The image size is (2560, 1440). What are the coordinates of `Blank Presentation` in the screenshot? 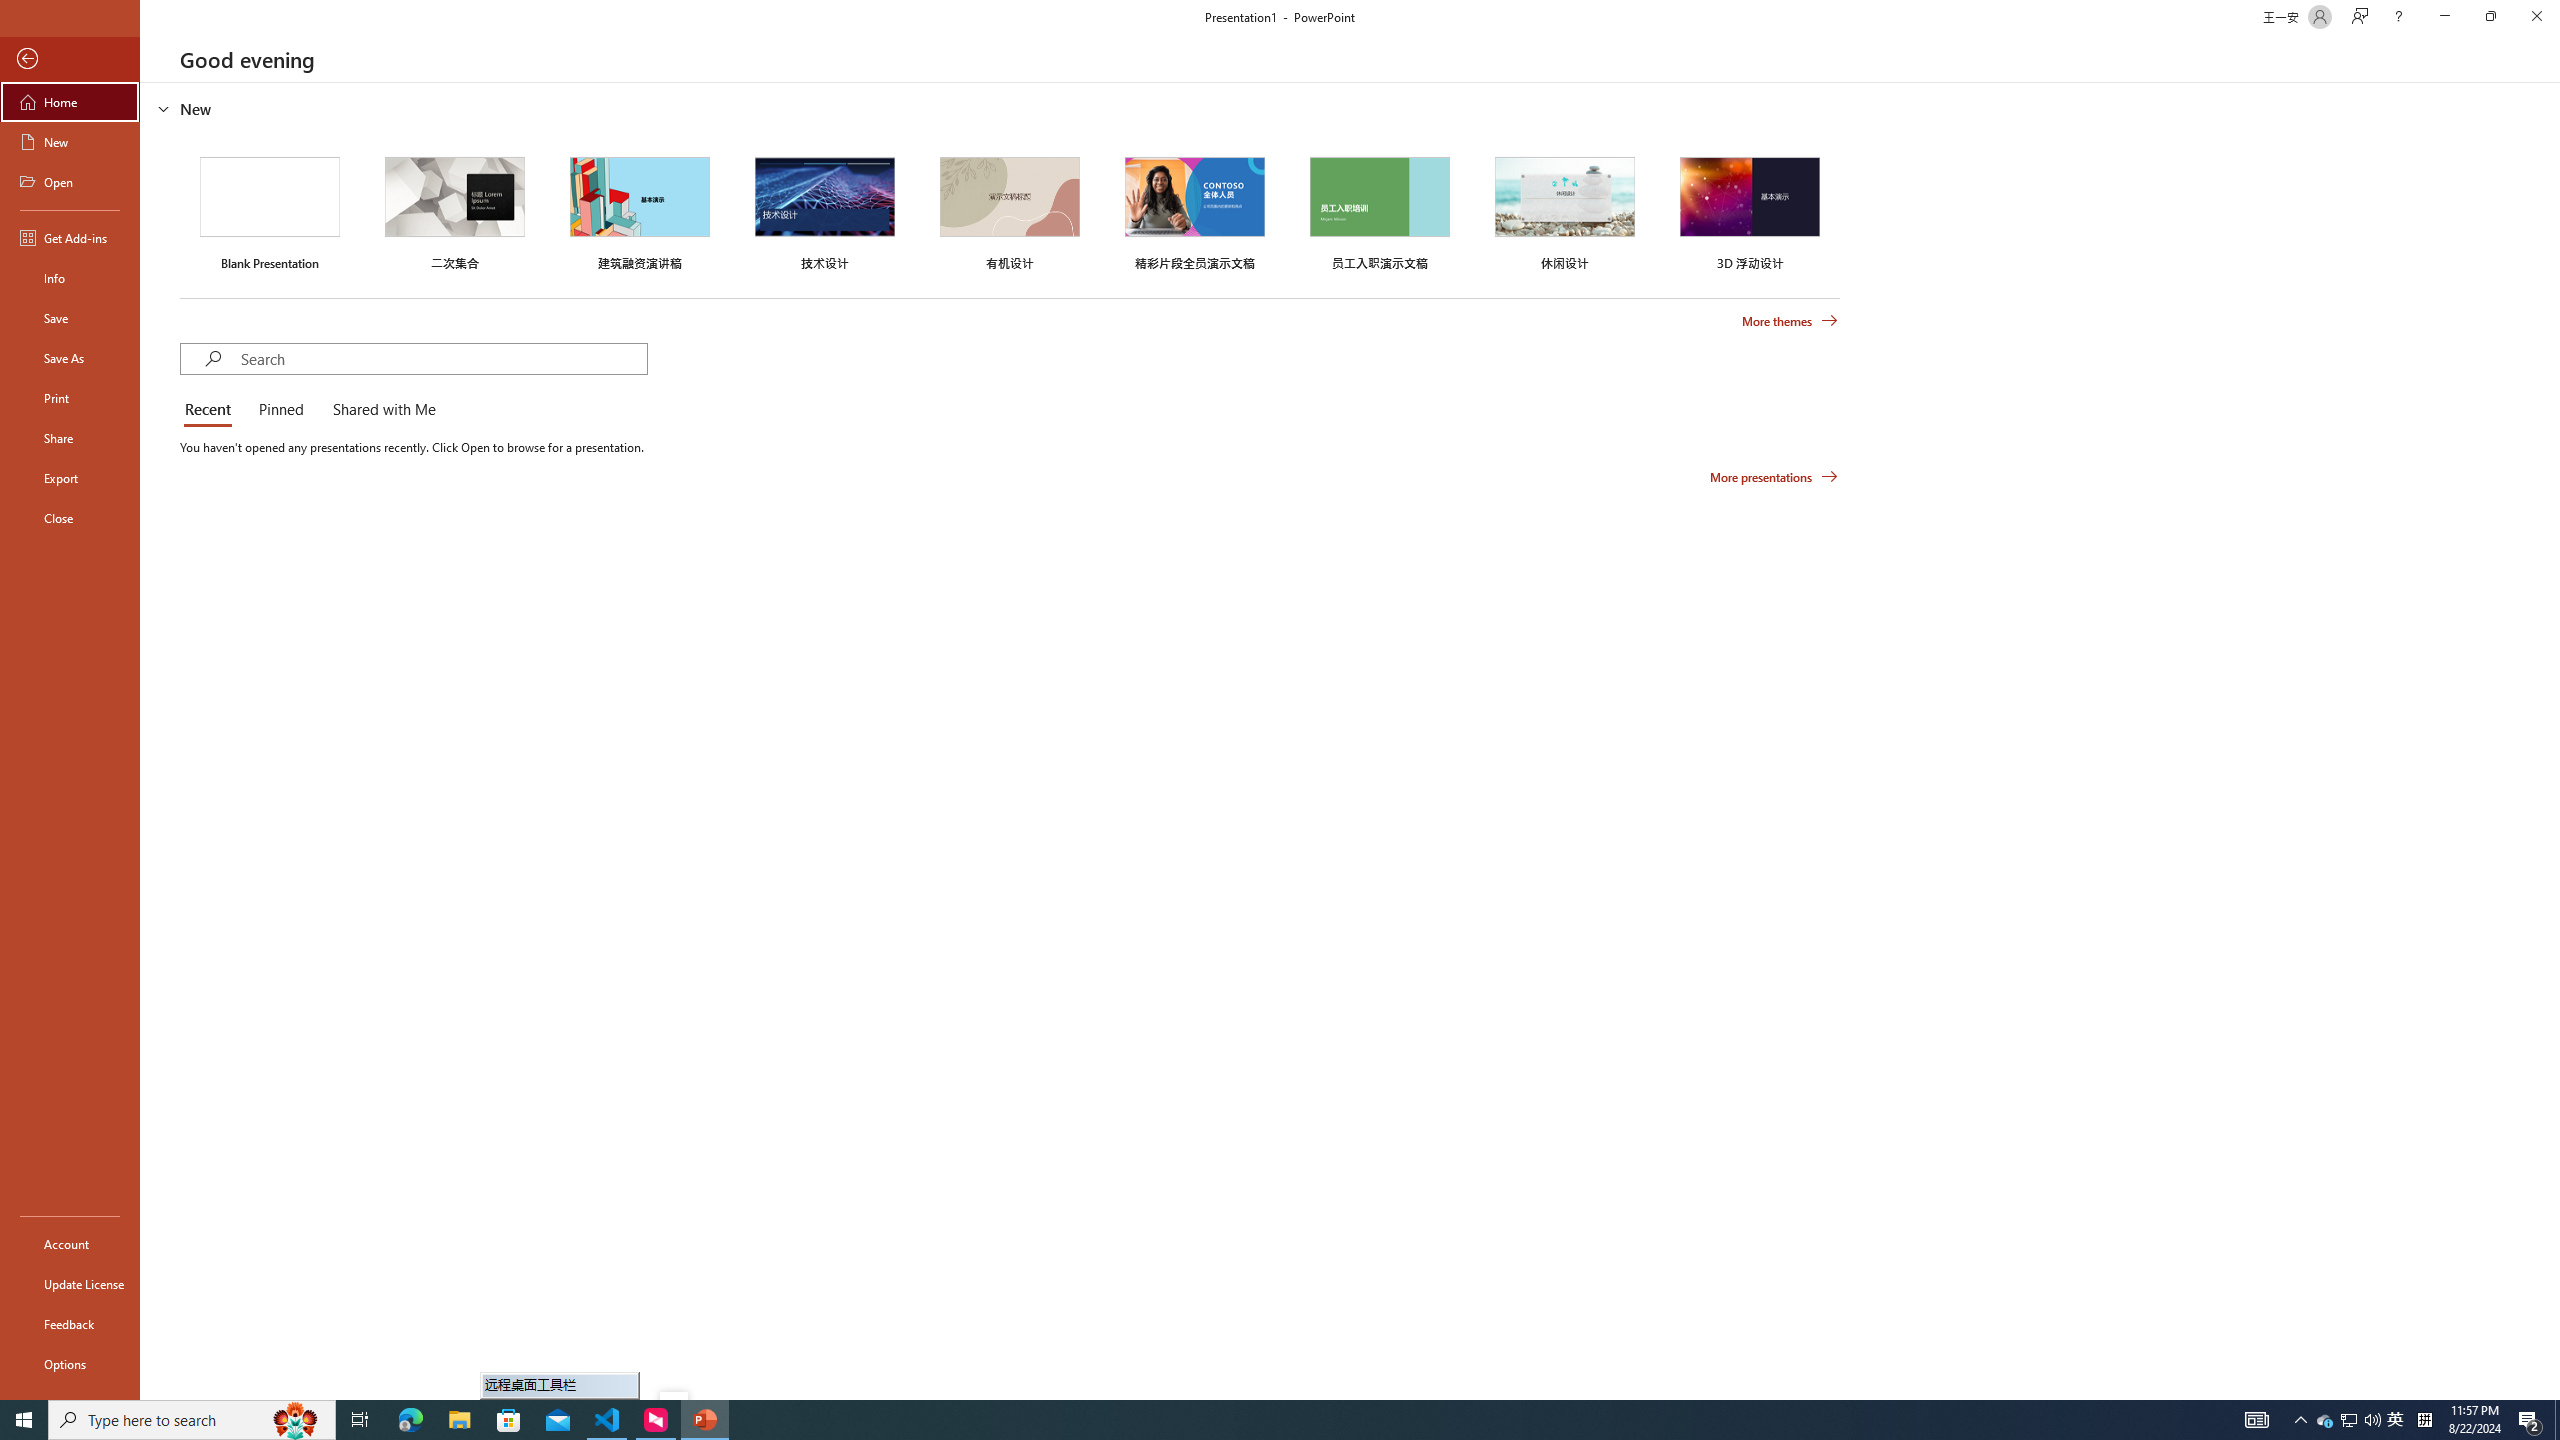 It's located at (270, 210).